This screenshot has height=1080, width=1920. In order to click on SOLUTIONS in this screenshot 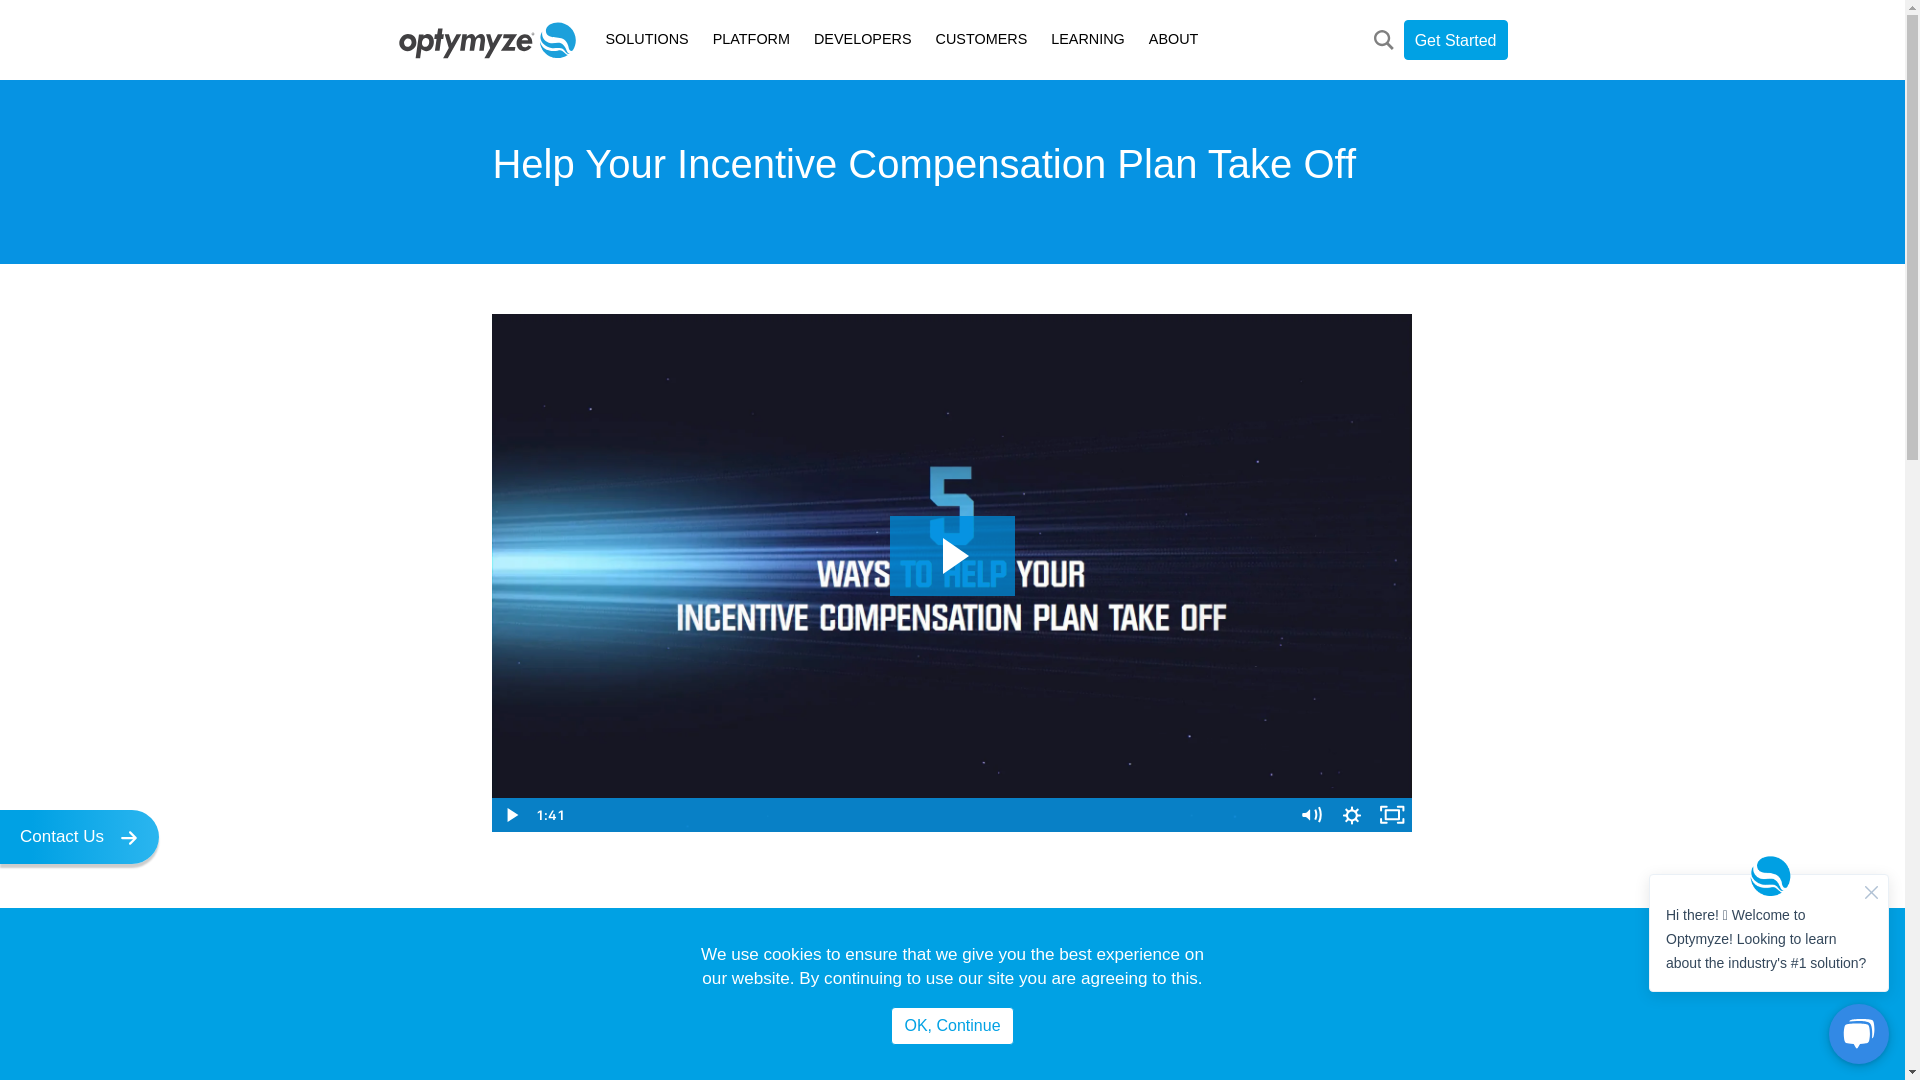, I will do `click(646, 40)`.